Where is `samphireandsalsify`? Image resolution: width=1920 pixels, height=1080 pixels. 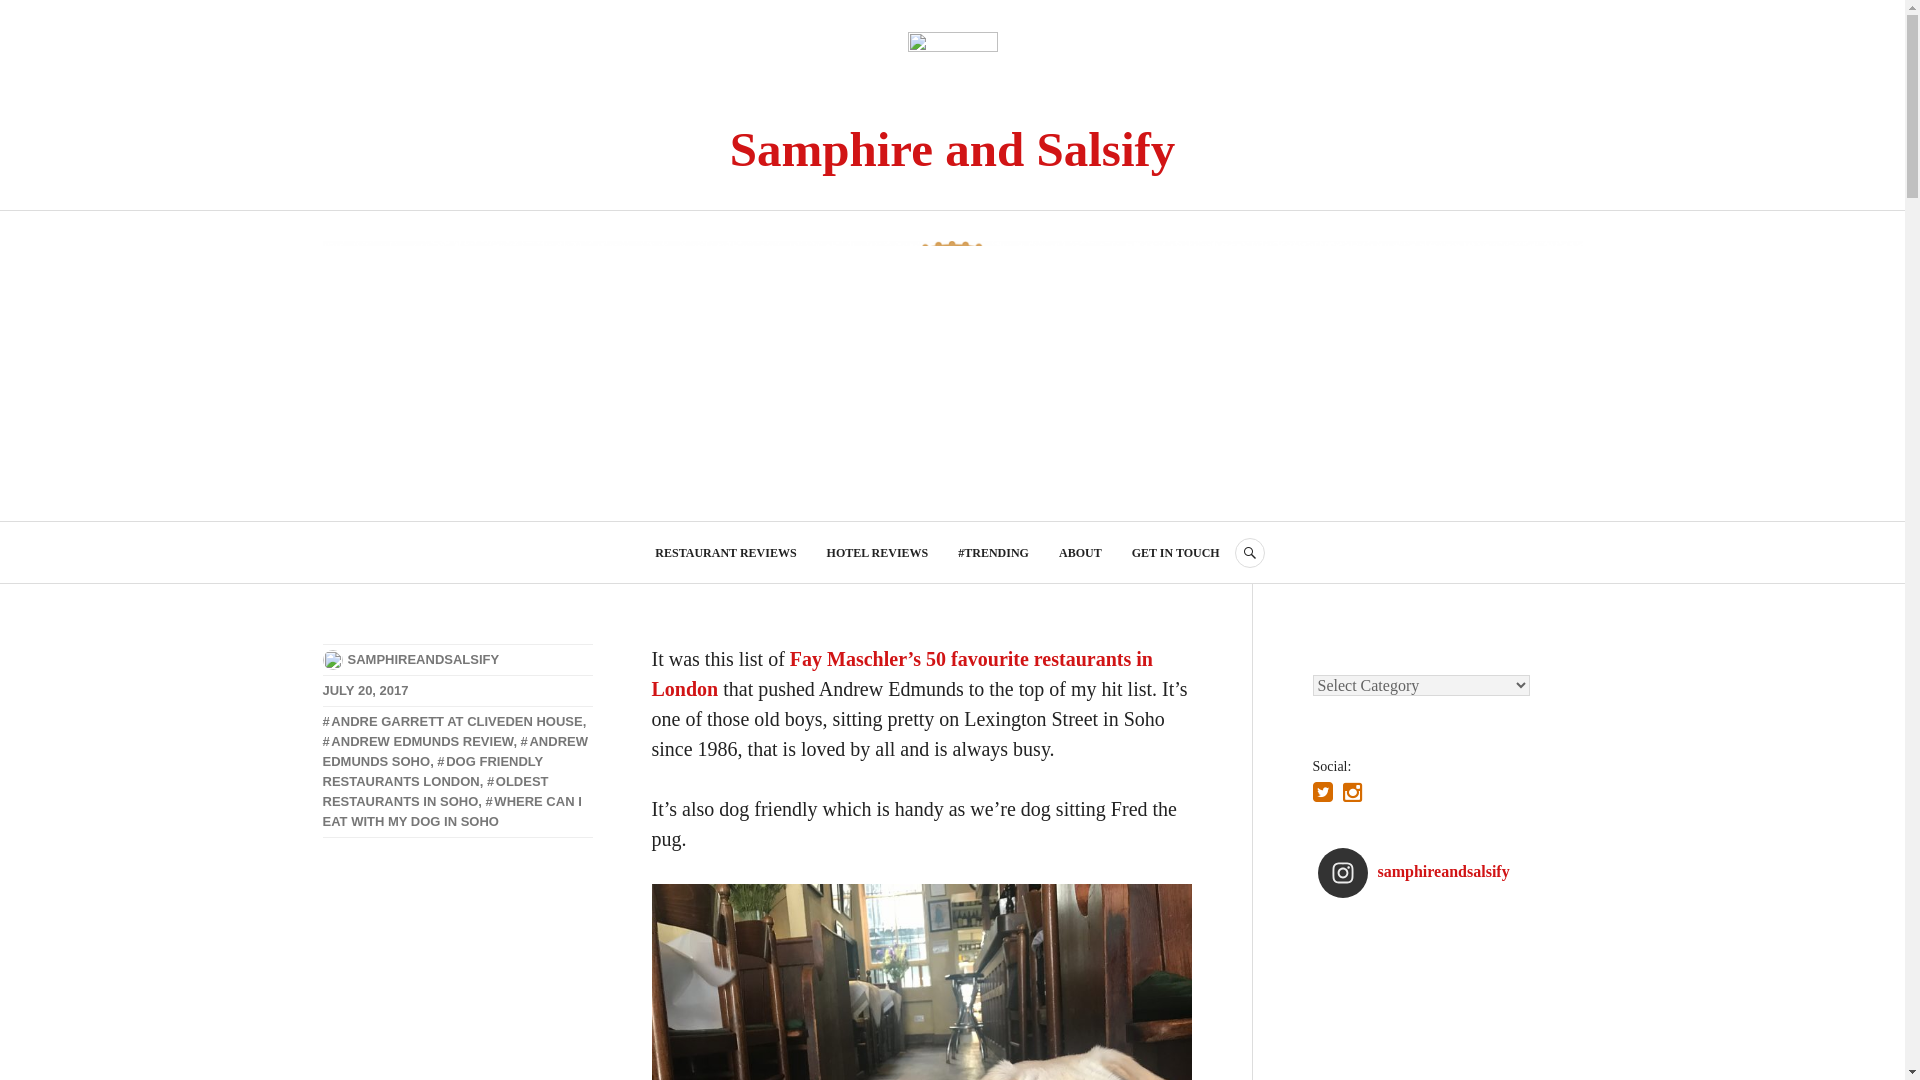
samphireandsalsify is located at coordinates (1438, 872).